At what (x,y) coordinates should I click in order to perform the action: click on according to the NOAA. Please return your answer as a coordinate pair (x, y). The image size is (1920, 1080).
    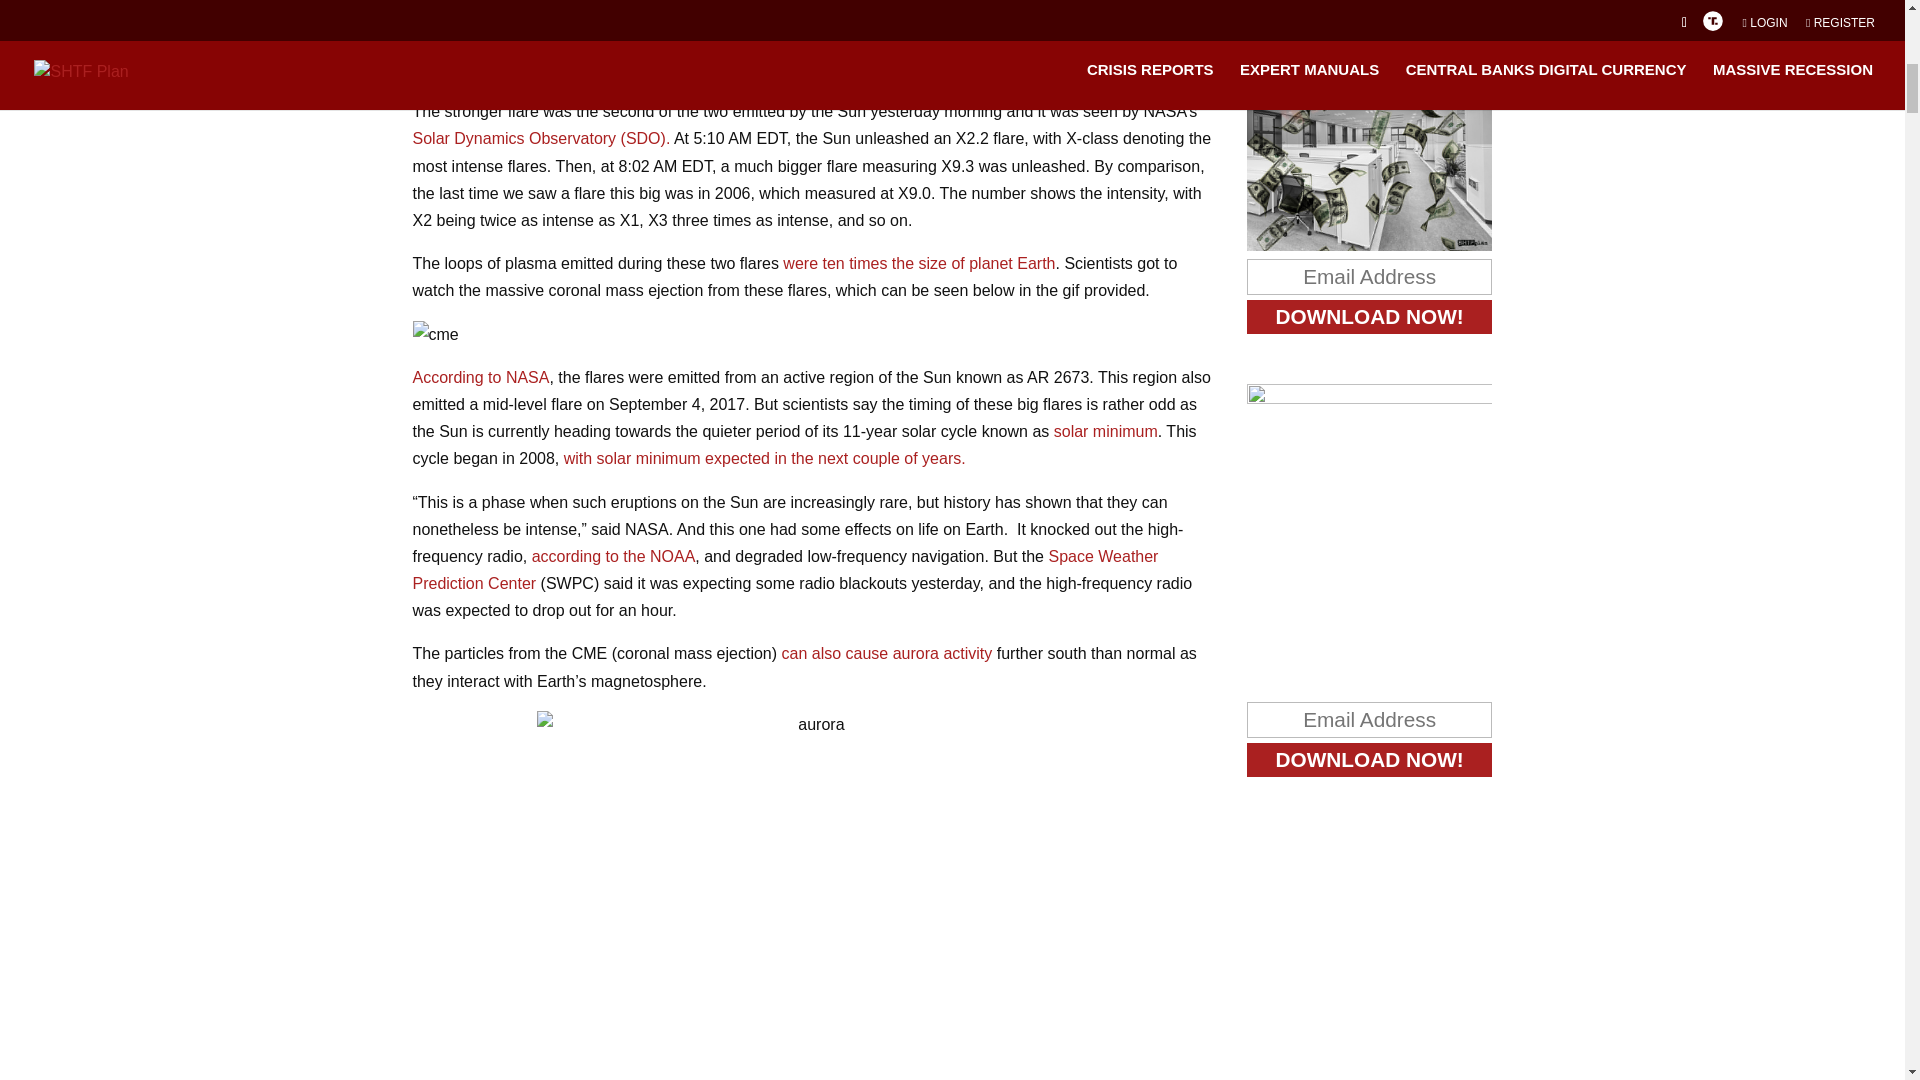
    Looking at the image, I should click on (613, 556).